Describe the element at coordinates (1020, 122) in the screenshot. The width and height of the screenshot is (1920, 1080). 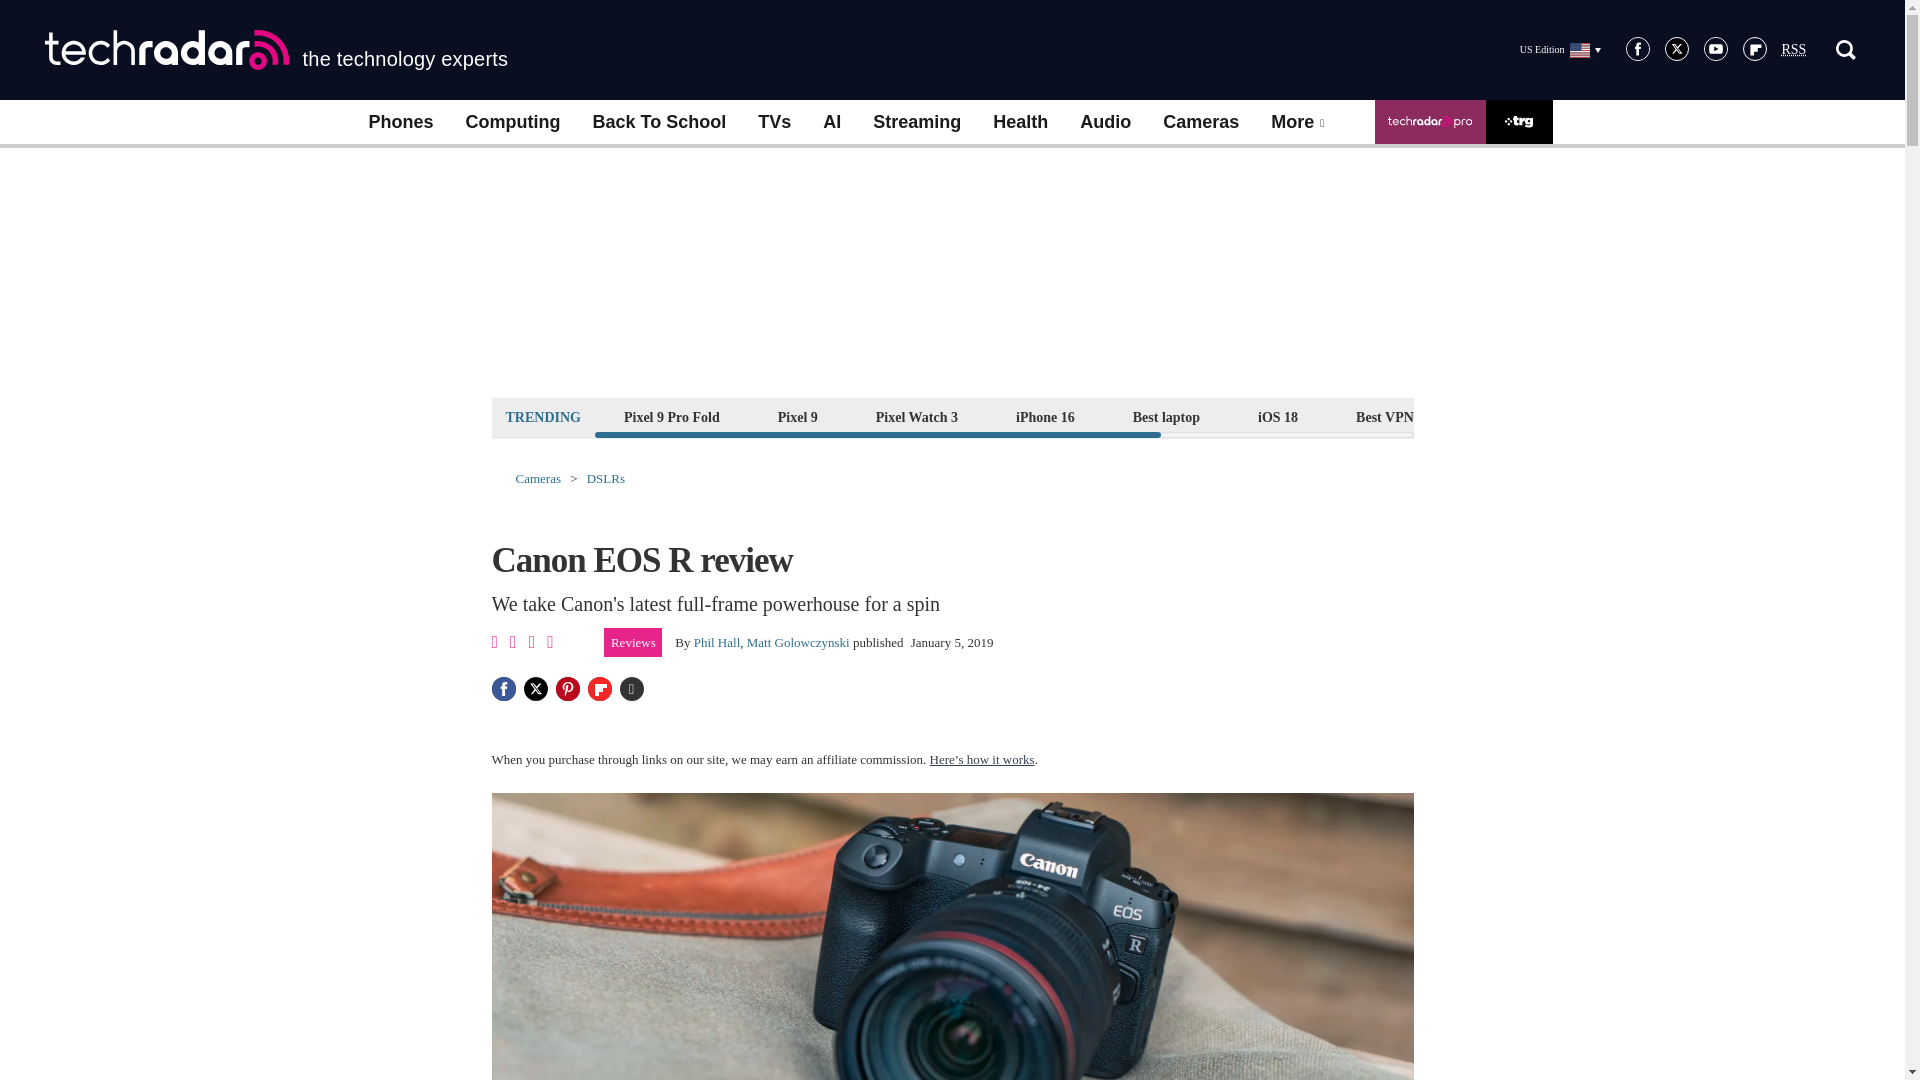
I see `Health` at that location.